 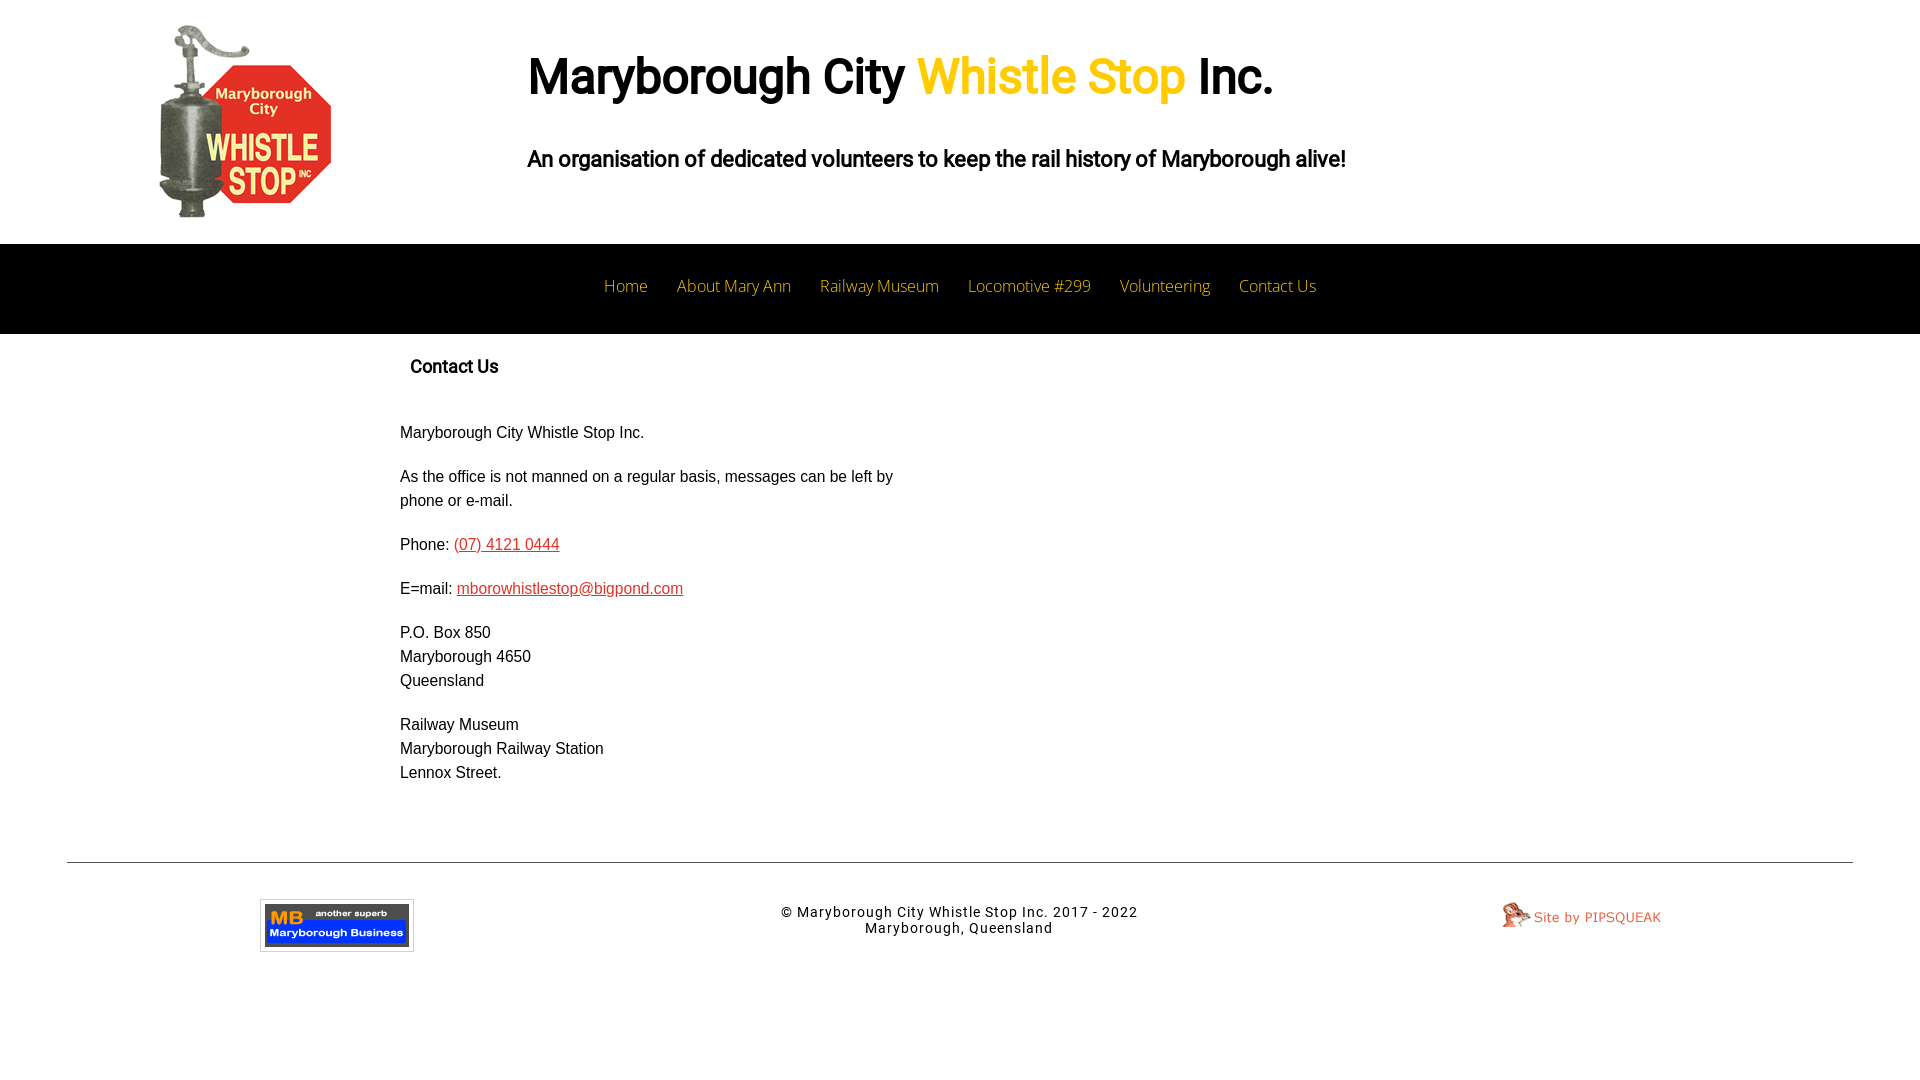 What do you see at coordinates (1165, 286) in the screenshot?
I see `Volunteering` at bounding box center [1165, 286].